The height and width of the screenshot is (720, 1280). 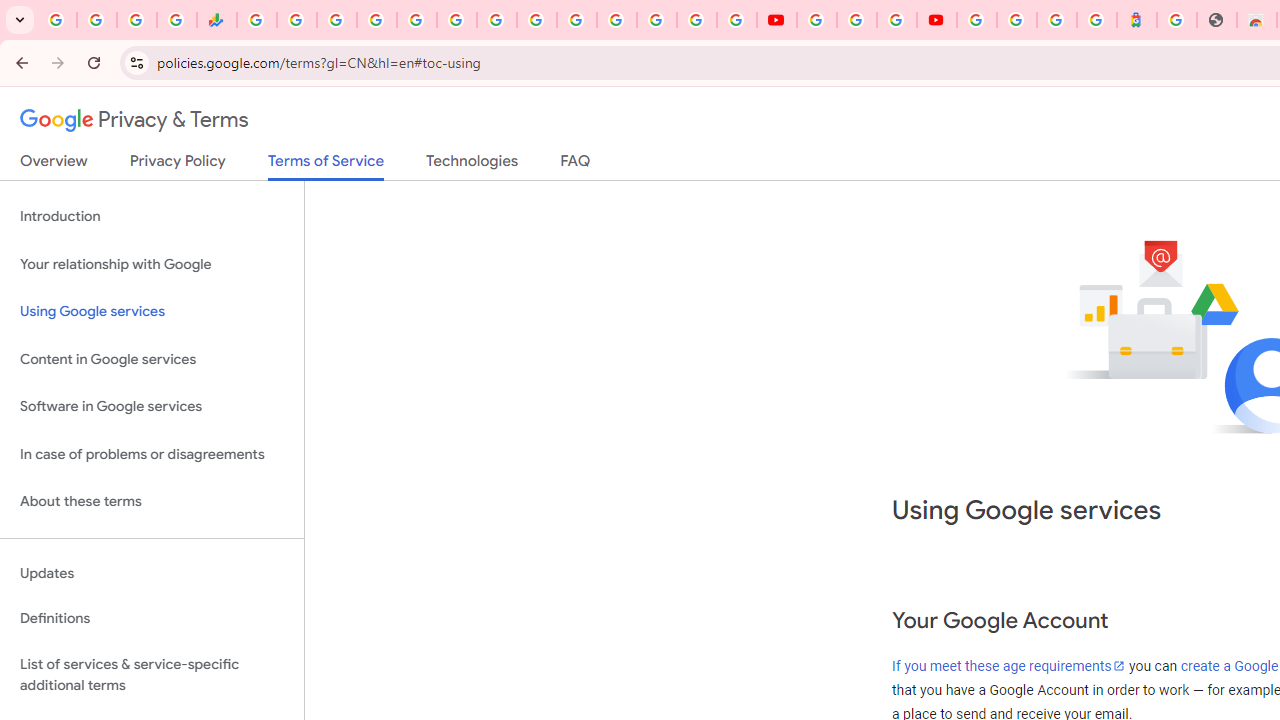 What do you see at coordinates (152, 264) in the screenshot?
I see `Your relationship with Google` at bounding box center [152, 264].